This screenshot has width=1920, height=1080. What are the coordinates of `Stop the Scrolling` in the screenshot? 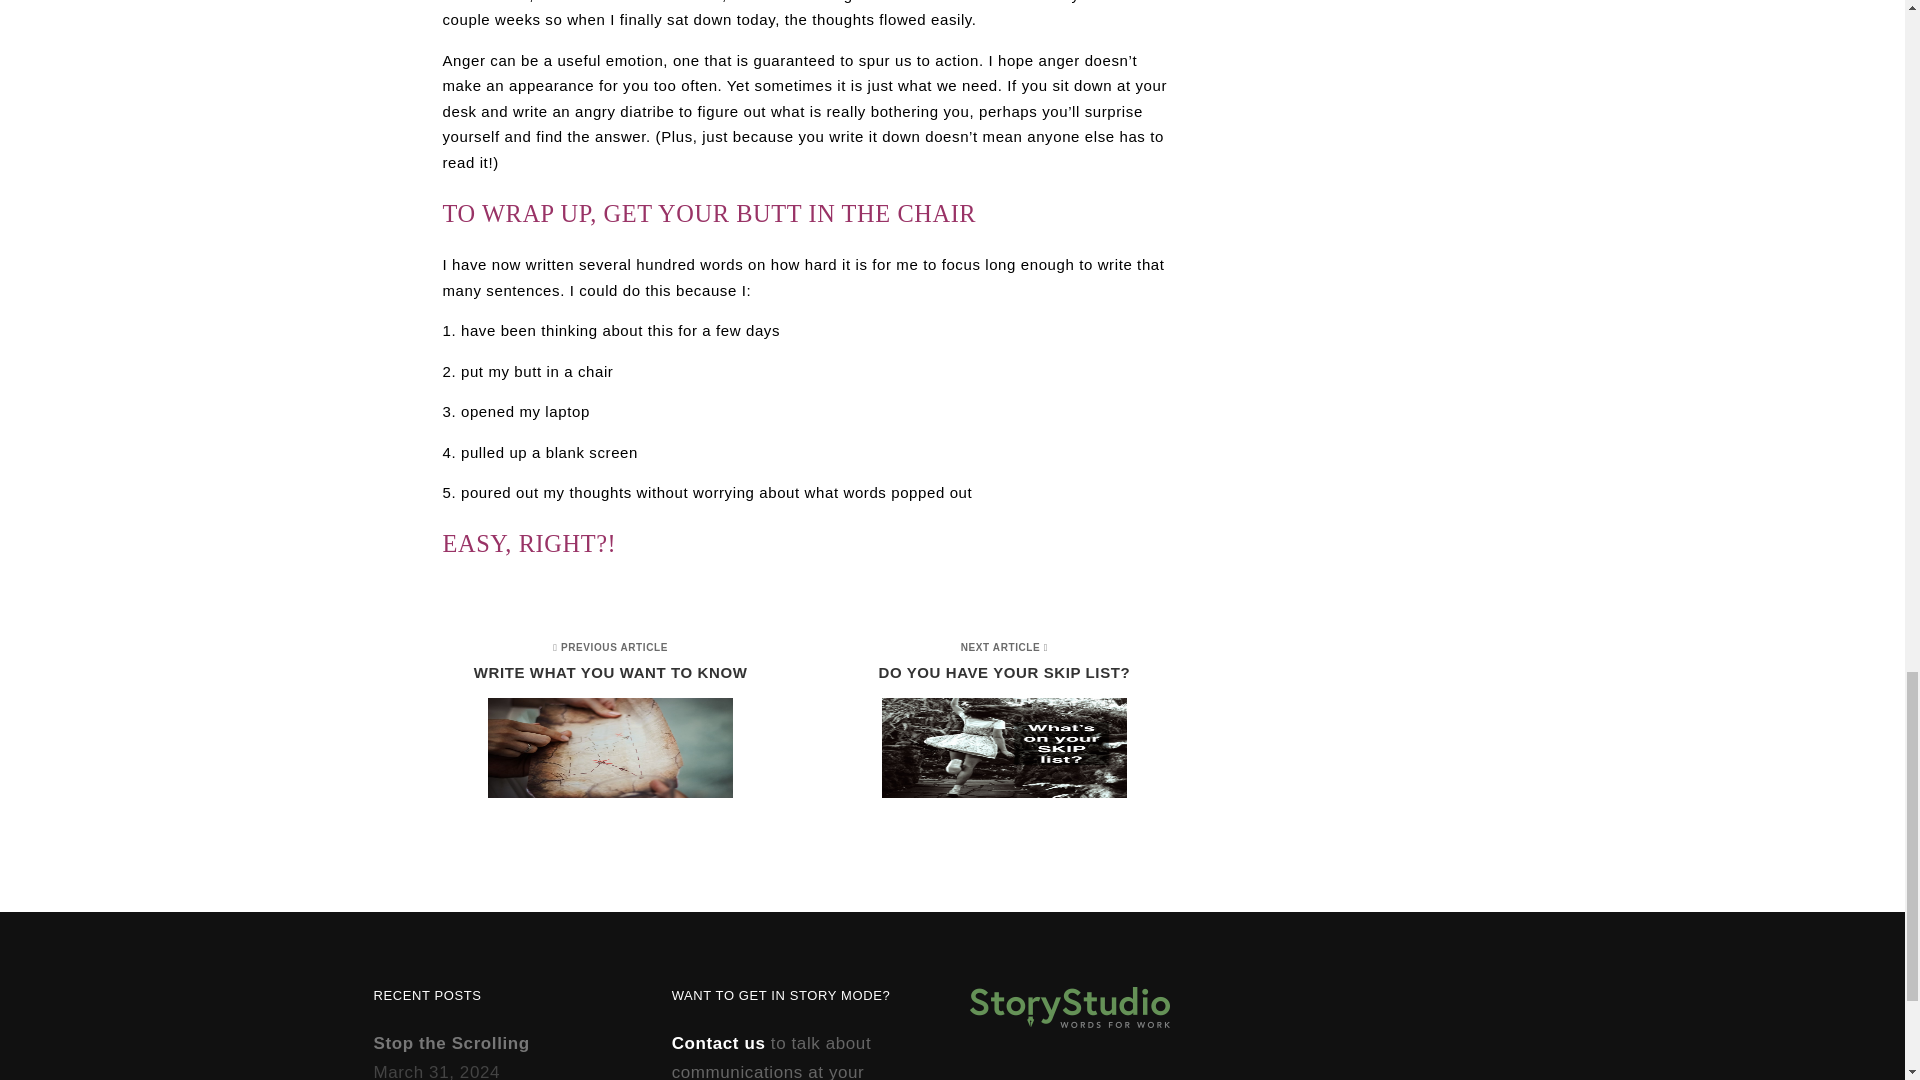 It's located at (619, 722).